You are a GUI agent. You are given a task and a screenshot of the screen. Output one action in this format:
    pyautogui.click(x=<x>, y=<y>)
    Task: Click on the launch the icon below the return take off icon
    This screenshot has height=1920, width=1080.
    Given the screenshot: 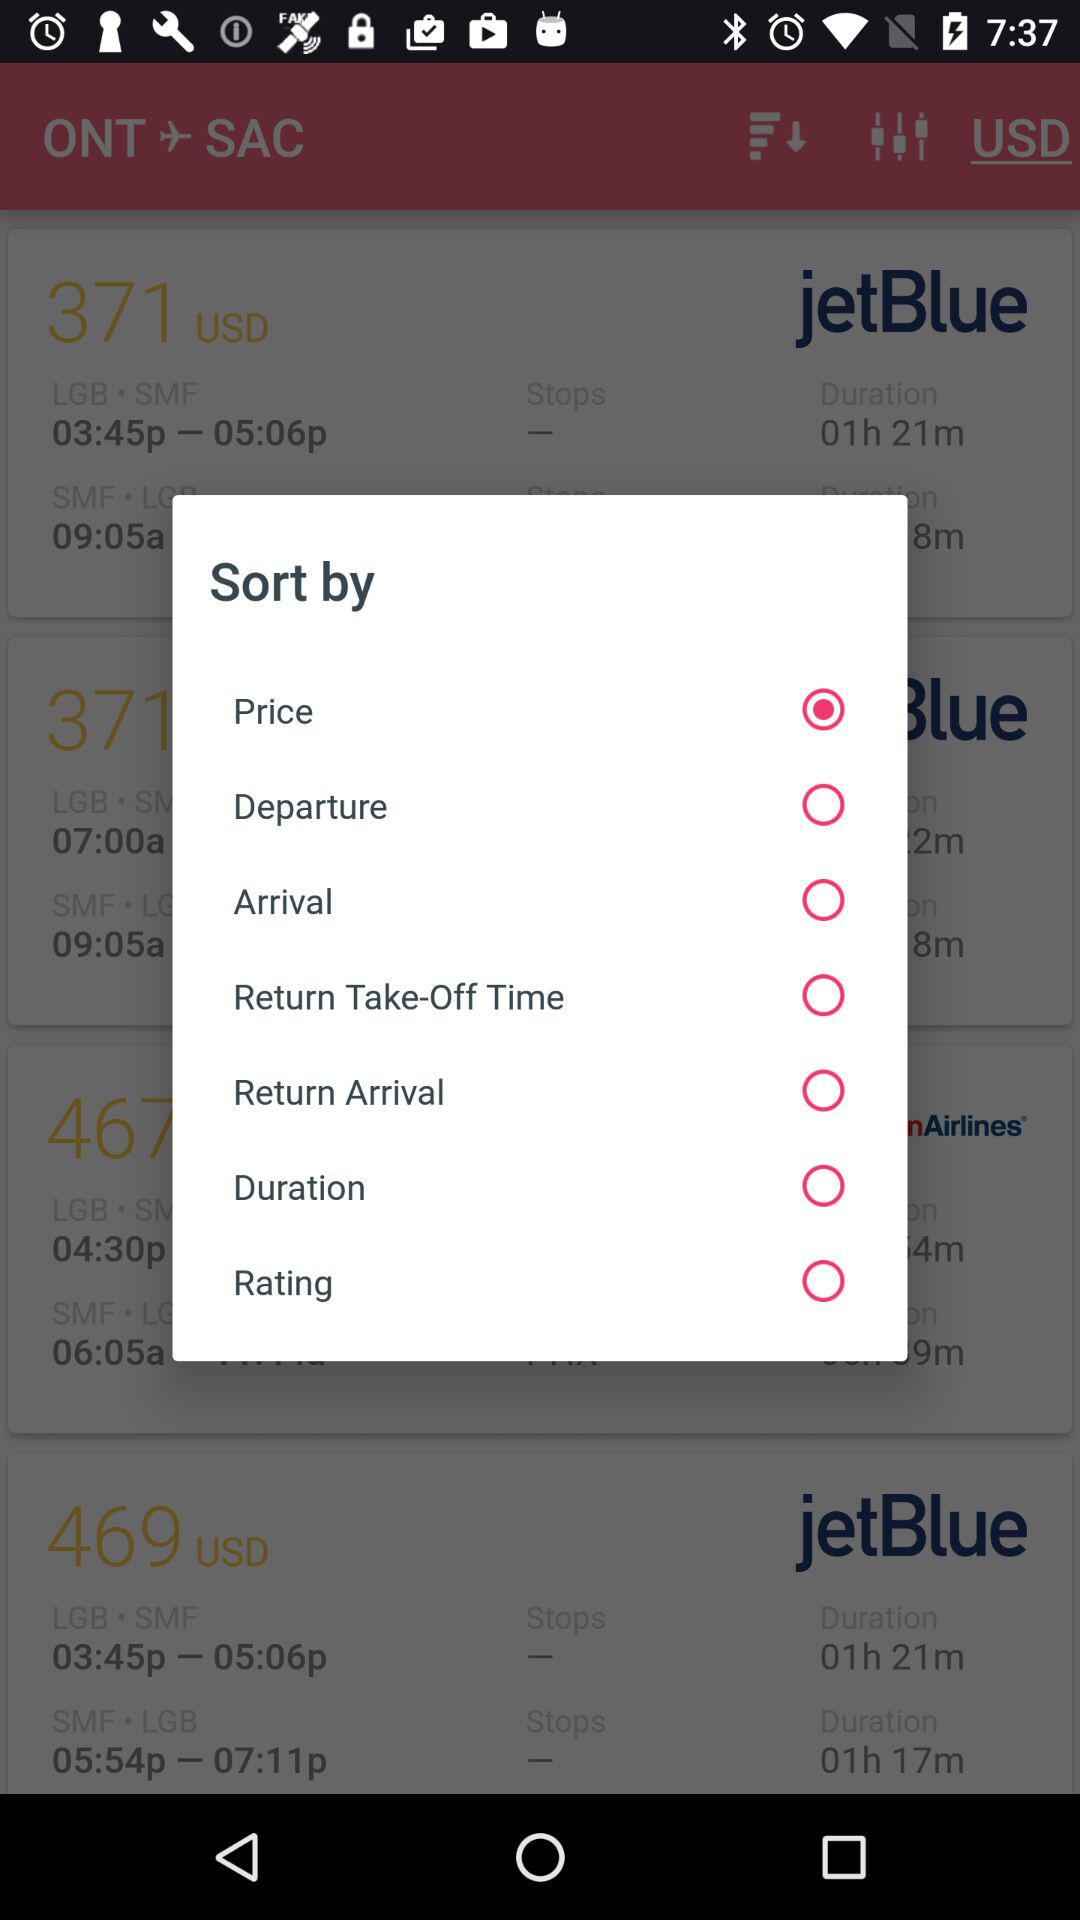 What is the action you would take?
    pyautogui.click(x=538, y=1090)
    